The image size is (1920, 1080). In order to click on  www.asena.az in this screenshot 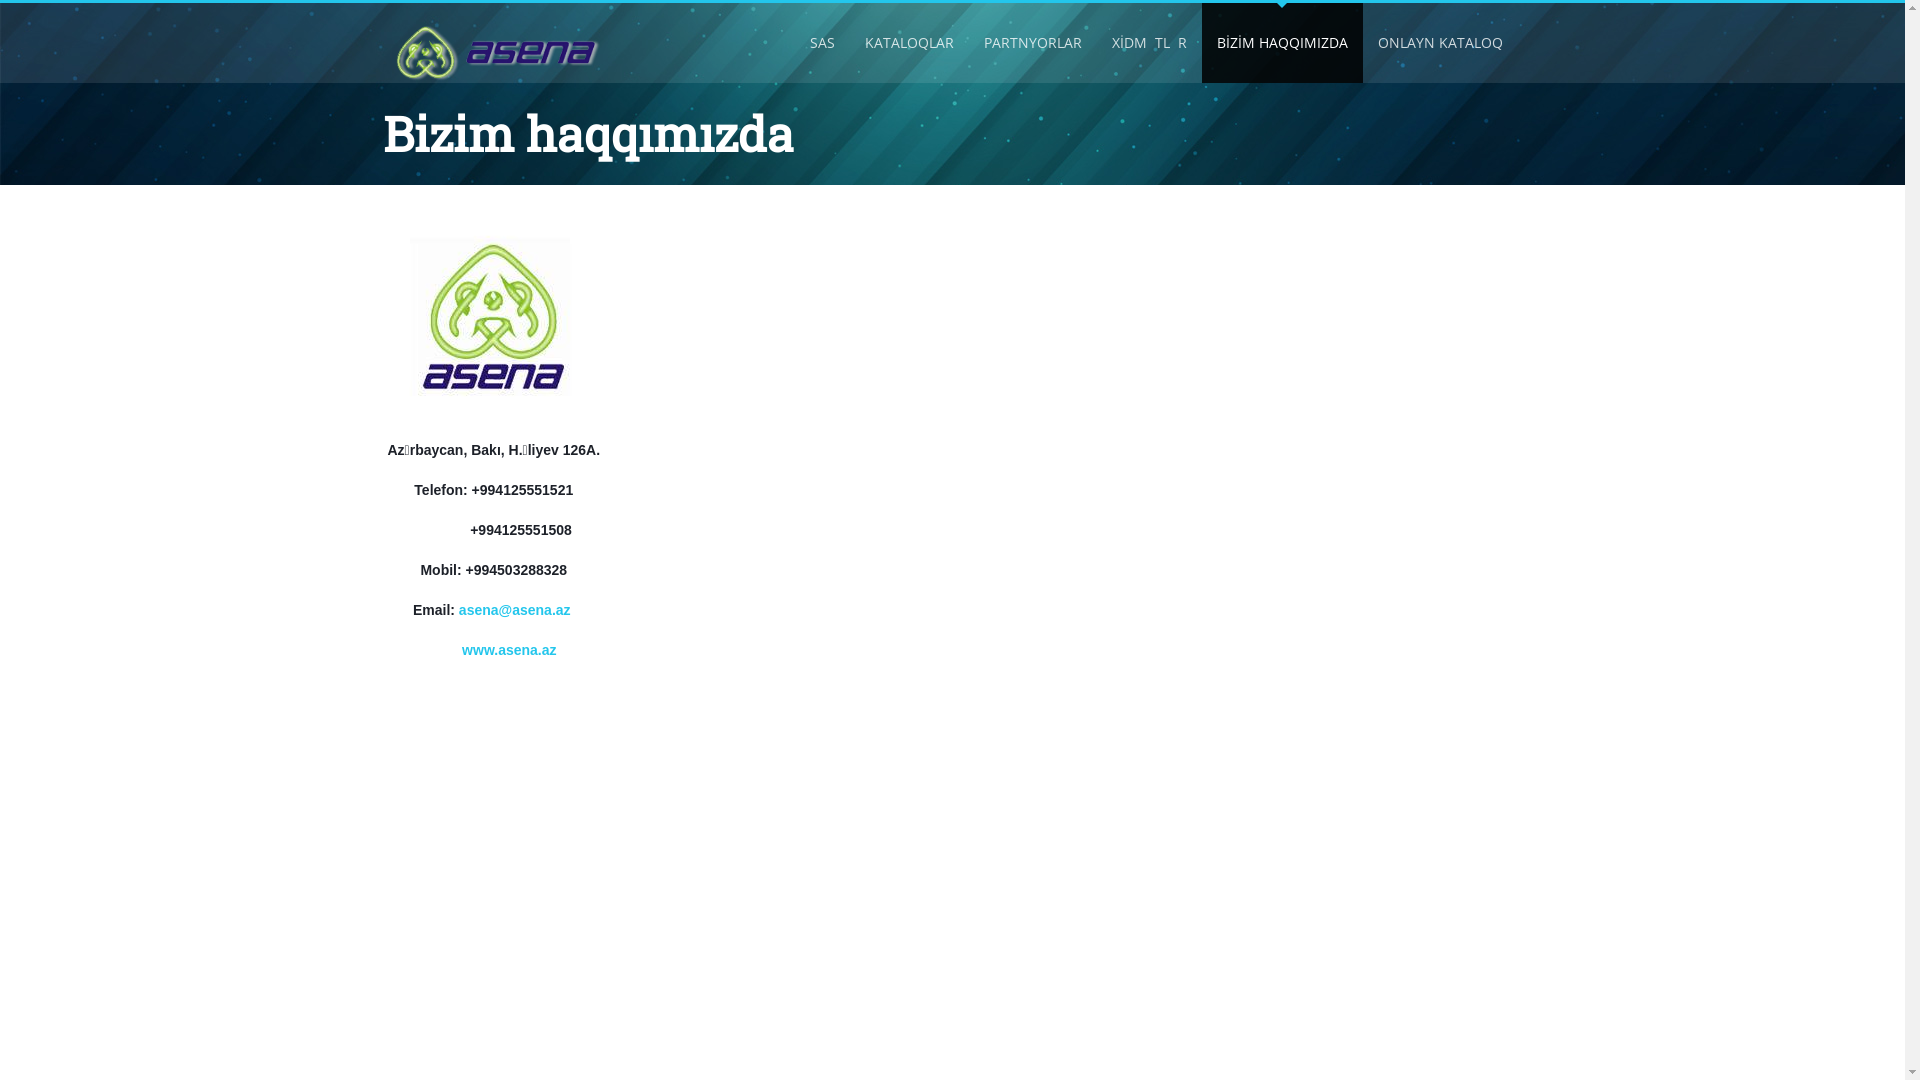, I will do `click(507, 650)`.